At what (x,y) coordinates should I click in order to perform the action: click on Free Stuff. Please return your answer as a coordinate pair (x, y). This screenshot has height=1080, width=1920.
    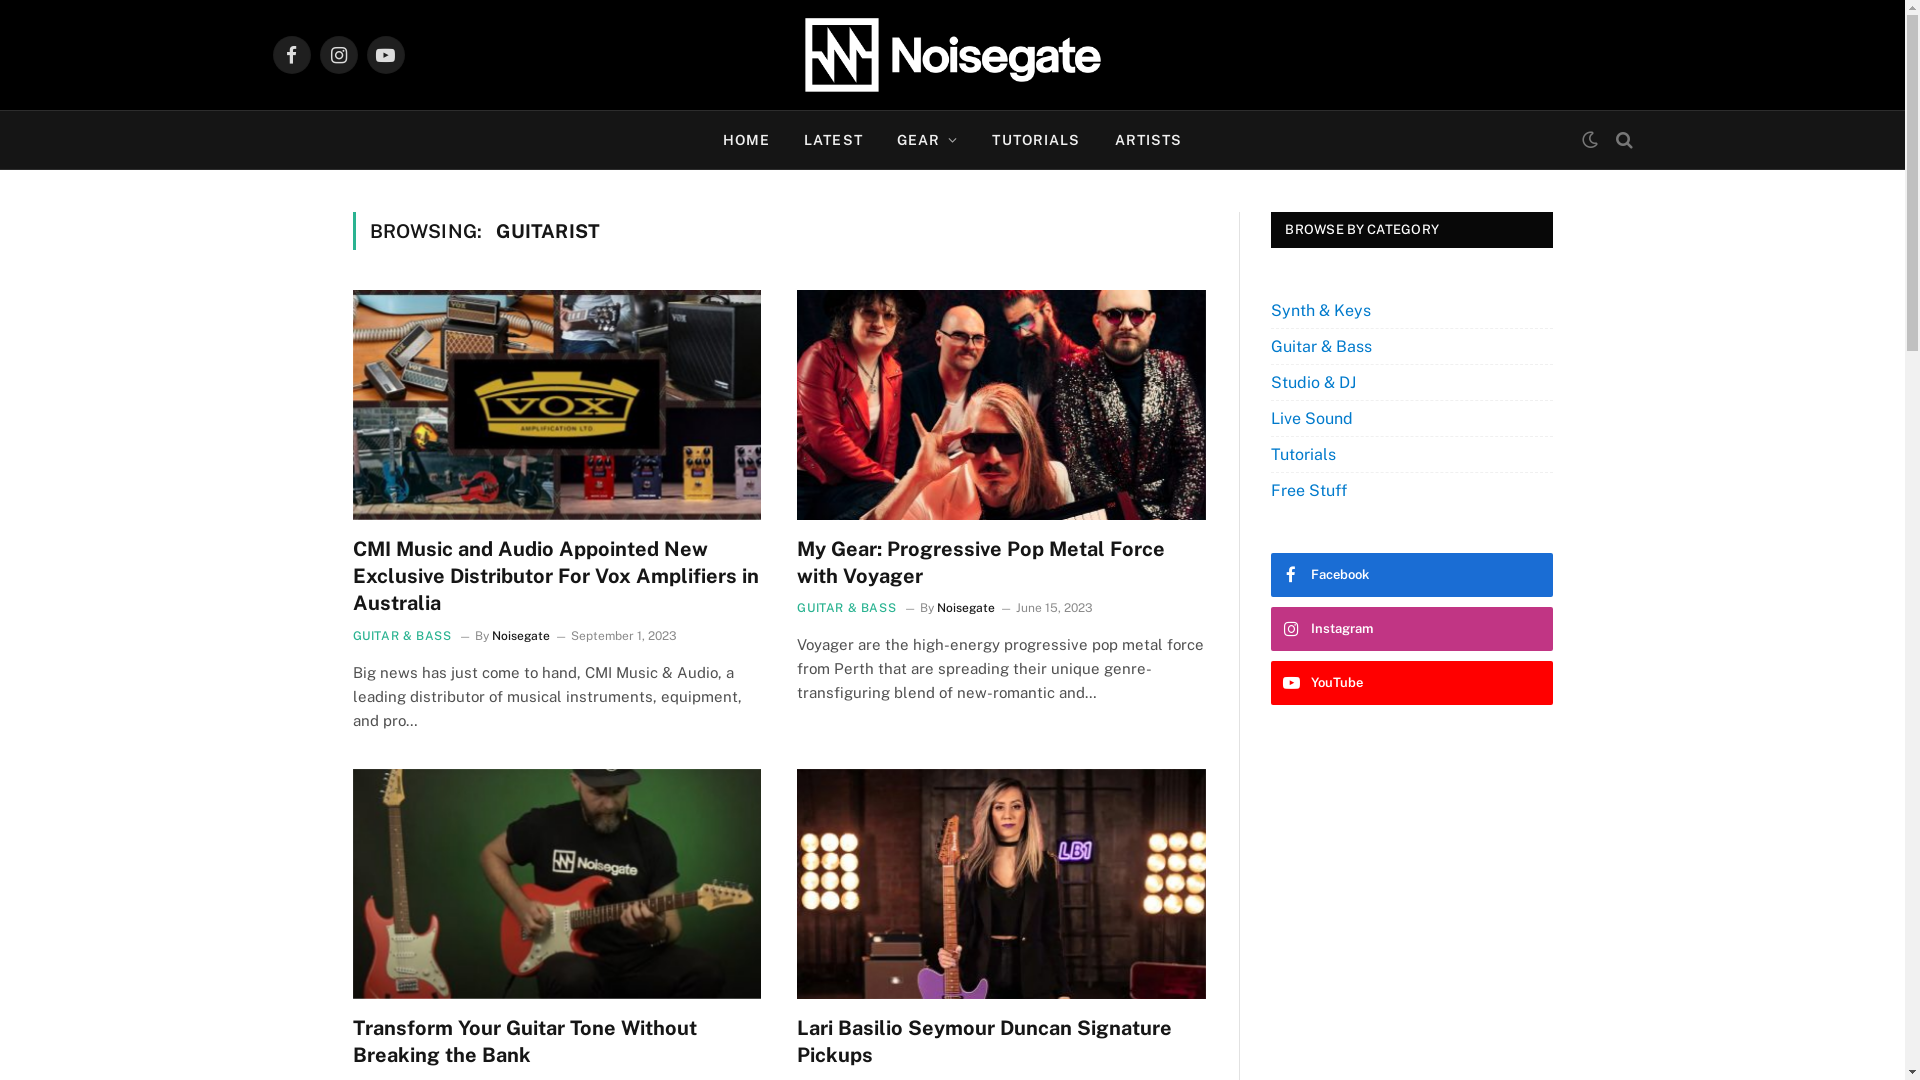
    Looking at the image, I should click on (1309, 490).